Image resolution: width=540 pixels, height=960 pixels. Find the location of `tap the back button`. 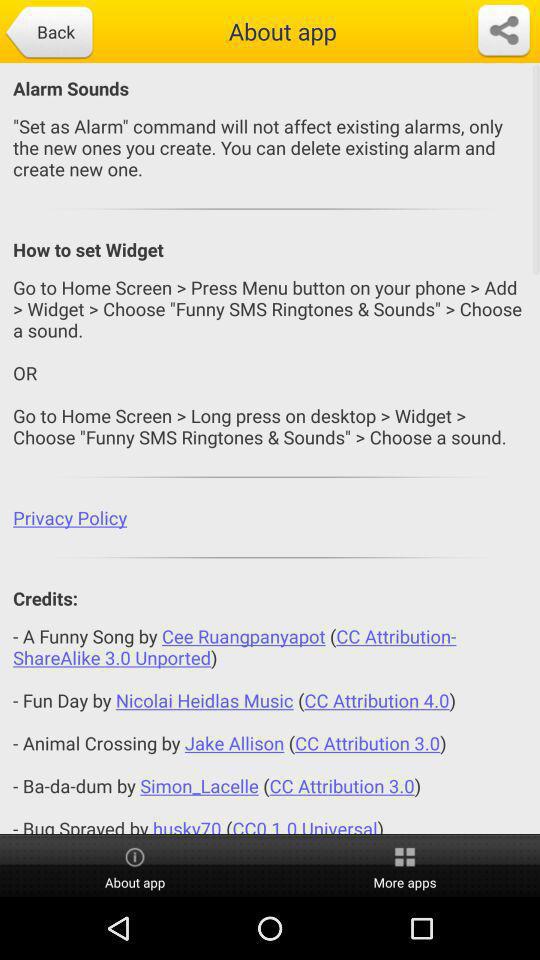

tap the back button is located at coordinates (48, 33).